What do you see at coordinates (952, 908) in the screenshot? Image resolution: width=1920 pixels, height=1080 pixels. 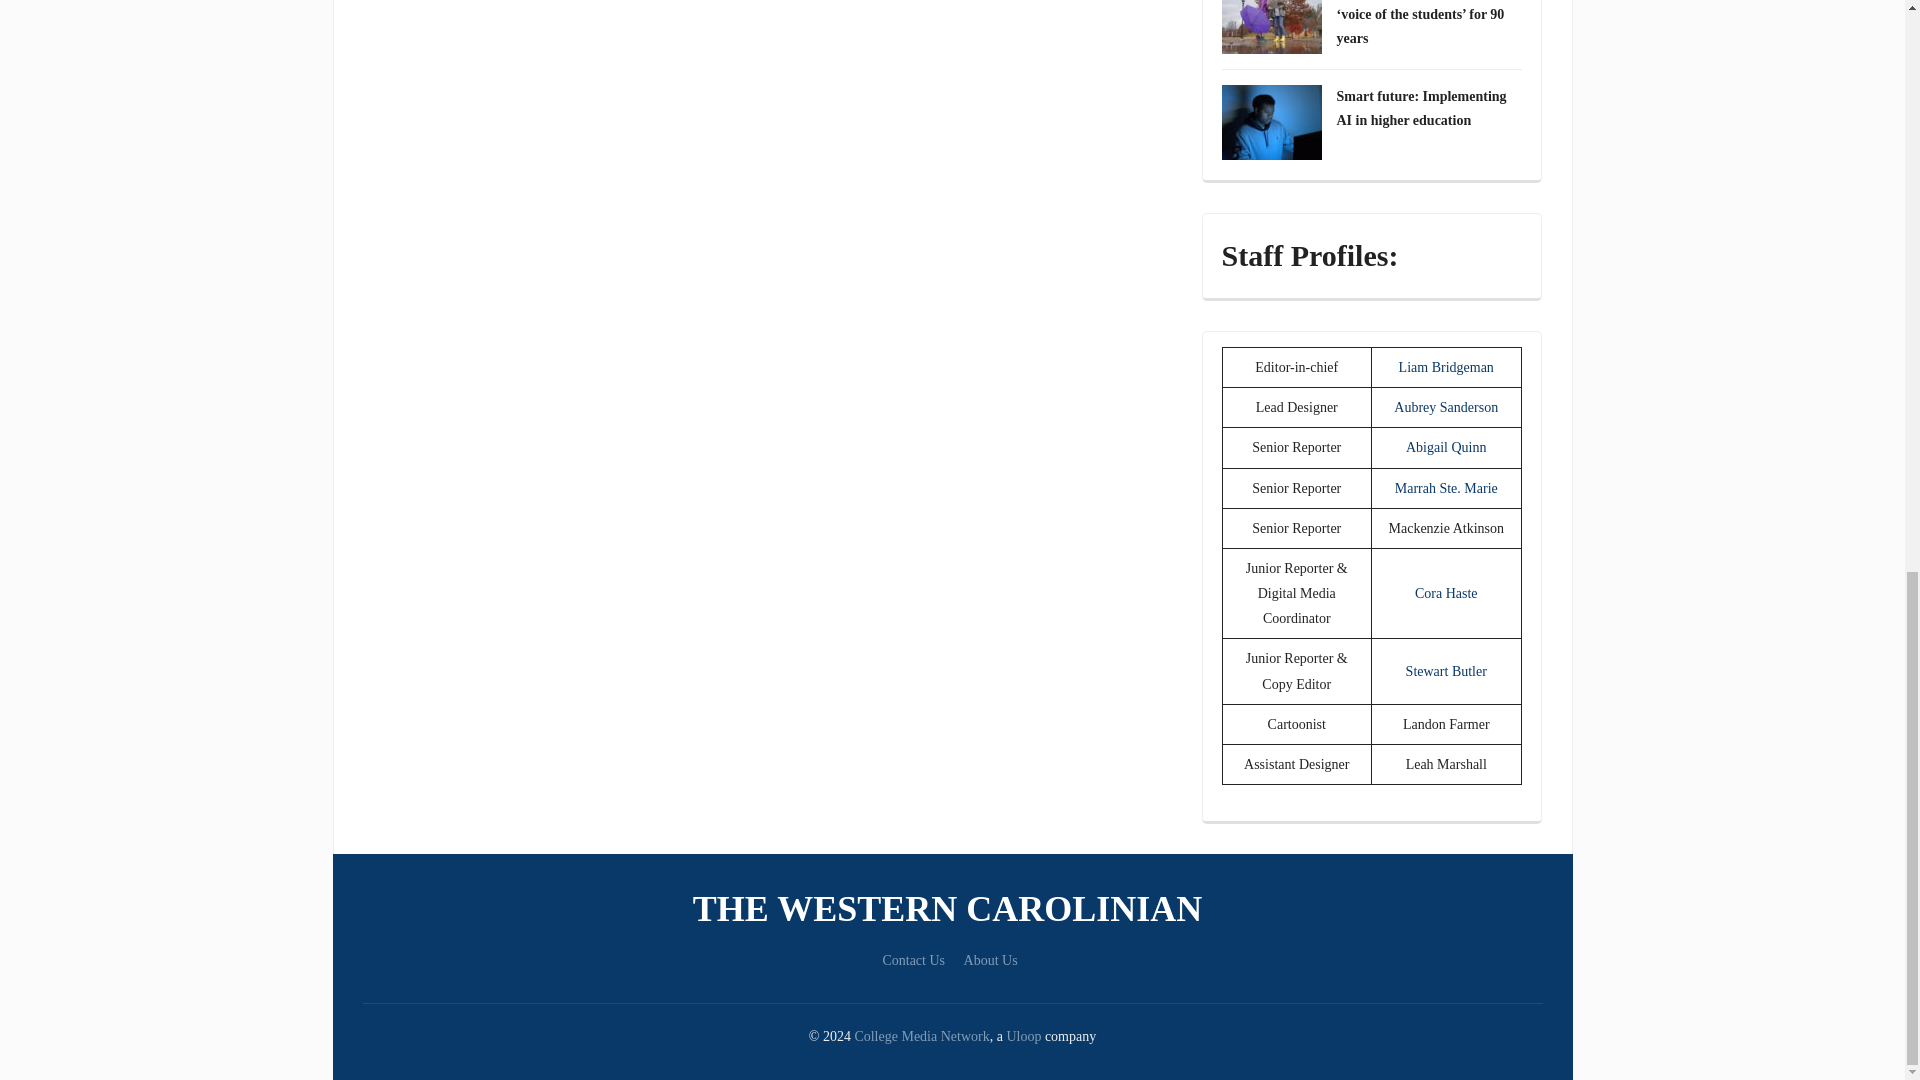 I see `Western Carolina University's source for student-led news.` at bounding box center [952, 908].